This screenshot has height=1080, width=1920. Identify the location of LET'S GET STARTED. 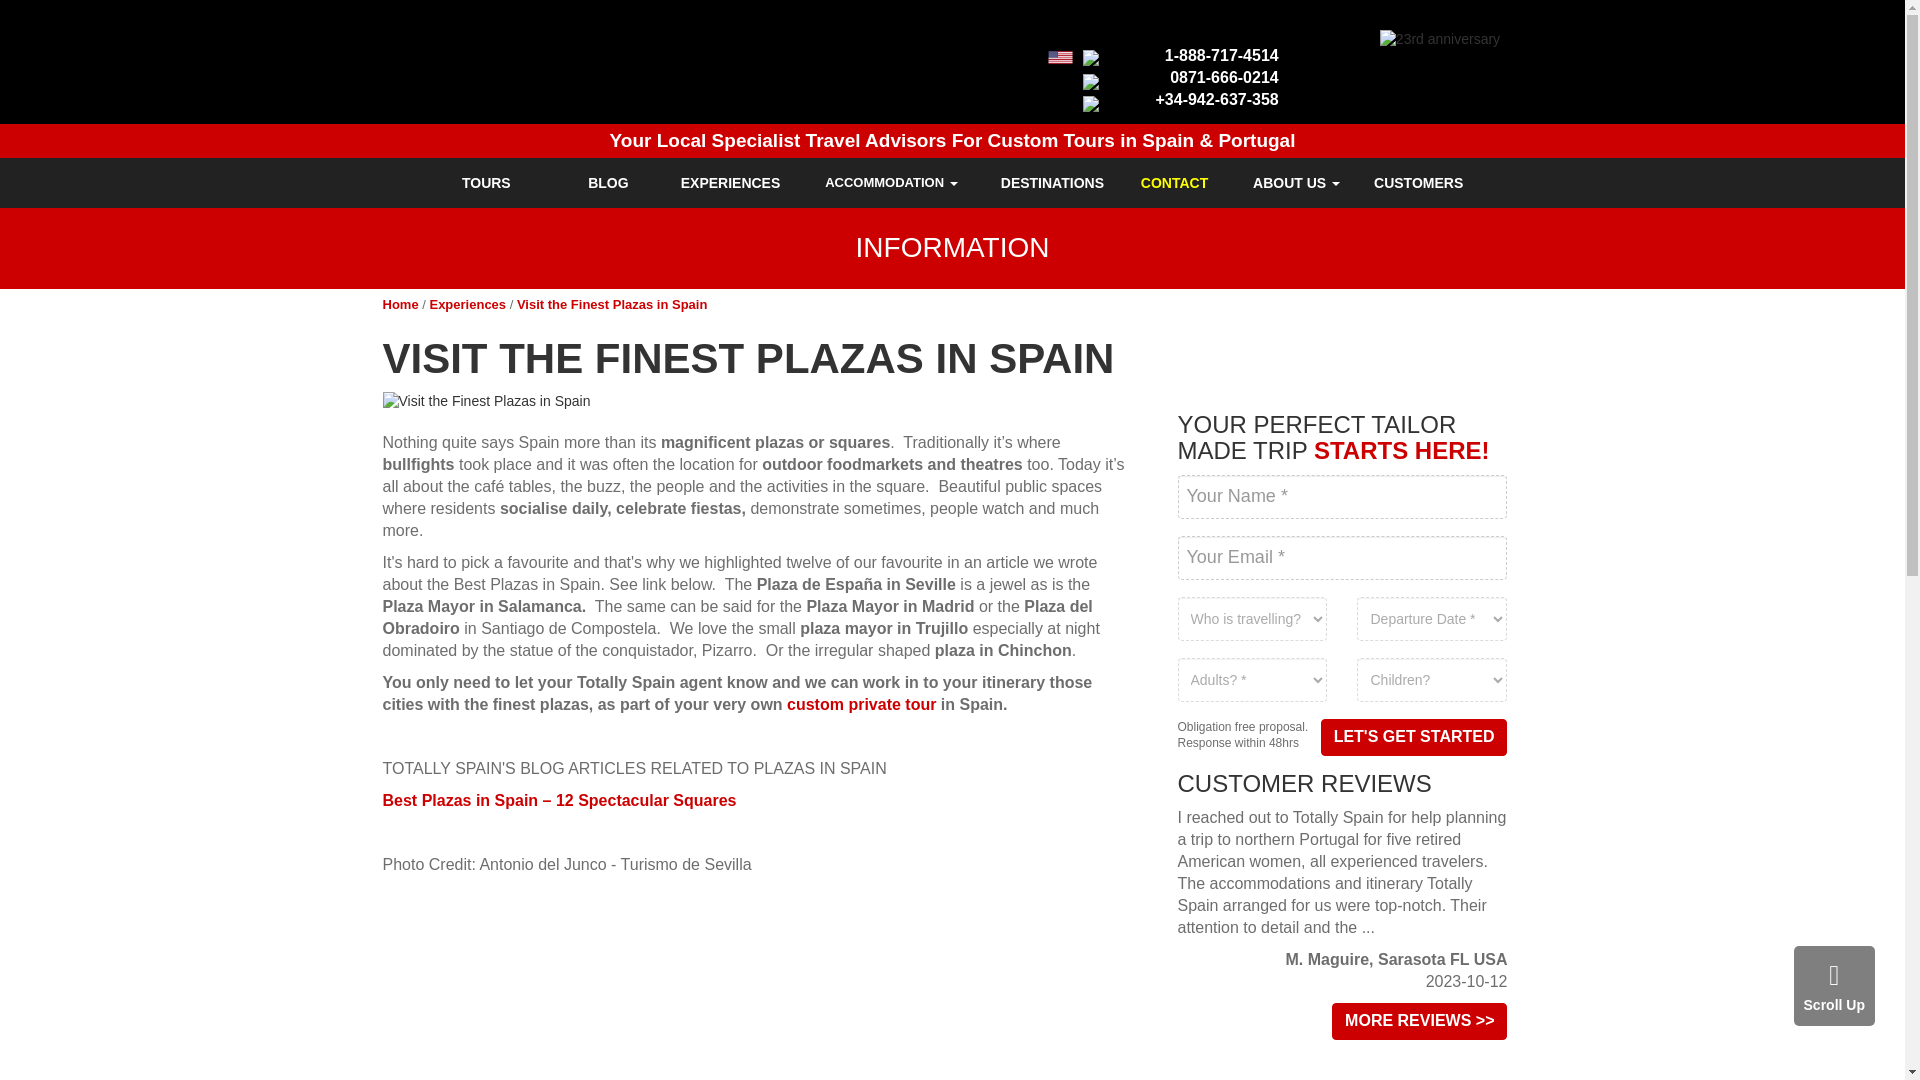
(1414, 738).